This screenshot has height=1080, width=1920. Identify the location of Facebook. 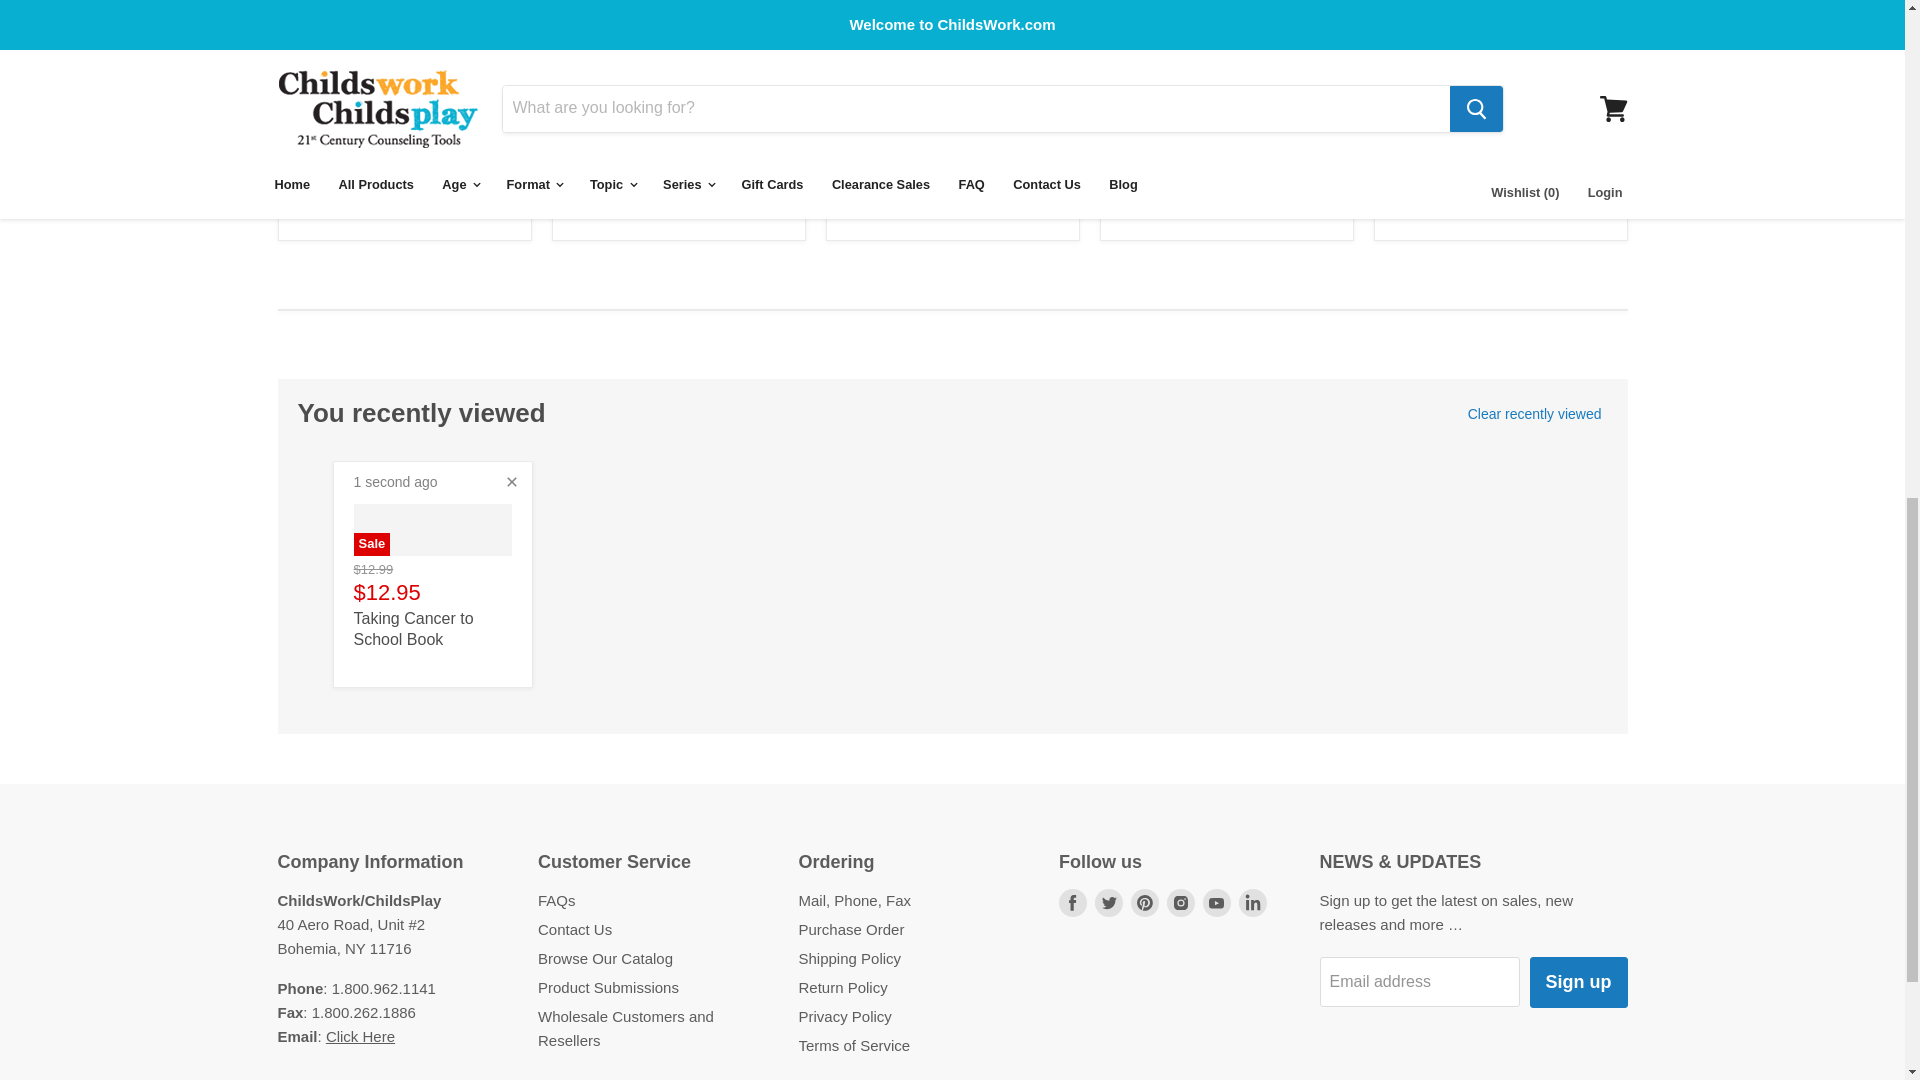
(1072, 902).